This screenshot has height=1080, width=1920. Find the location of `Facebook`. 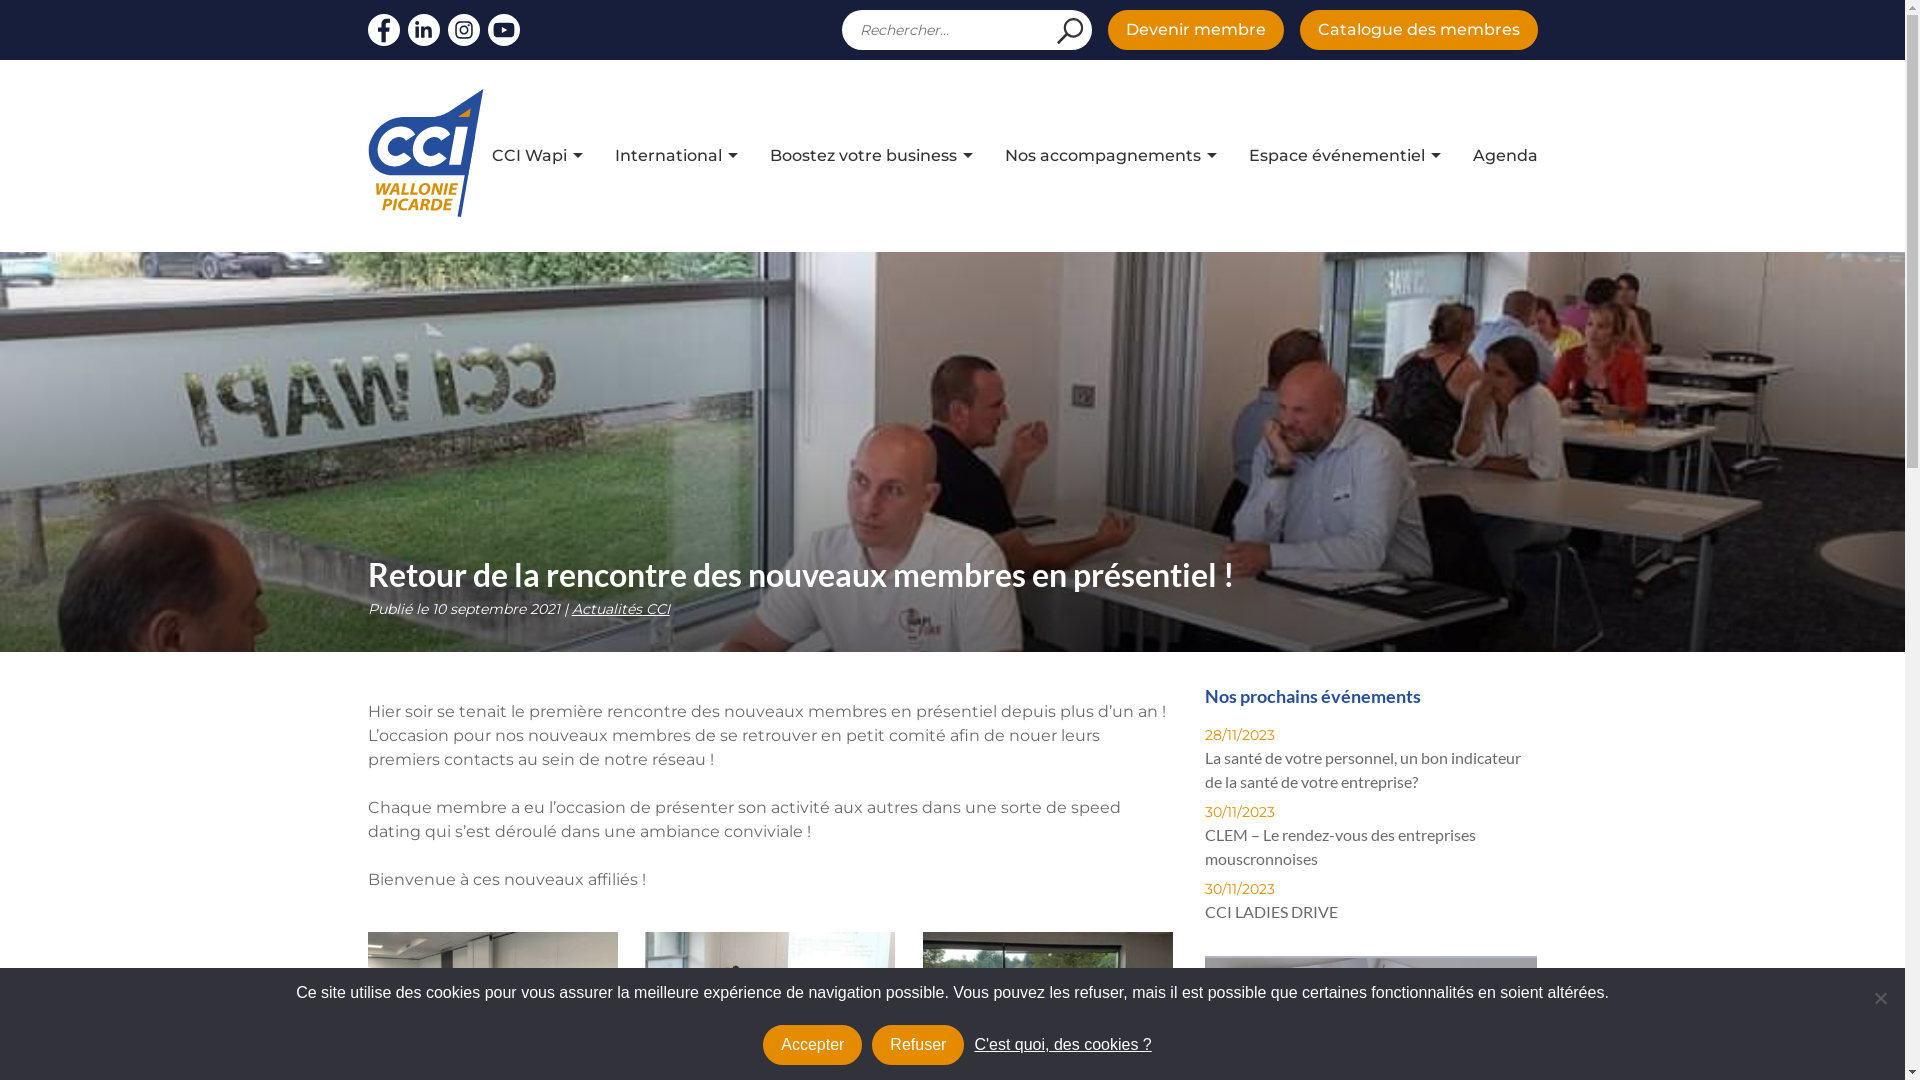

Facebook is located at coordinates (384, 30).